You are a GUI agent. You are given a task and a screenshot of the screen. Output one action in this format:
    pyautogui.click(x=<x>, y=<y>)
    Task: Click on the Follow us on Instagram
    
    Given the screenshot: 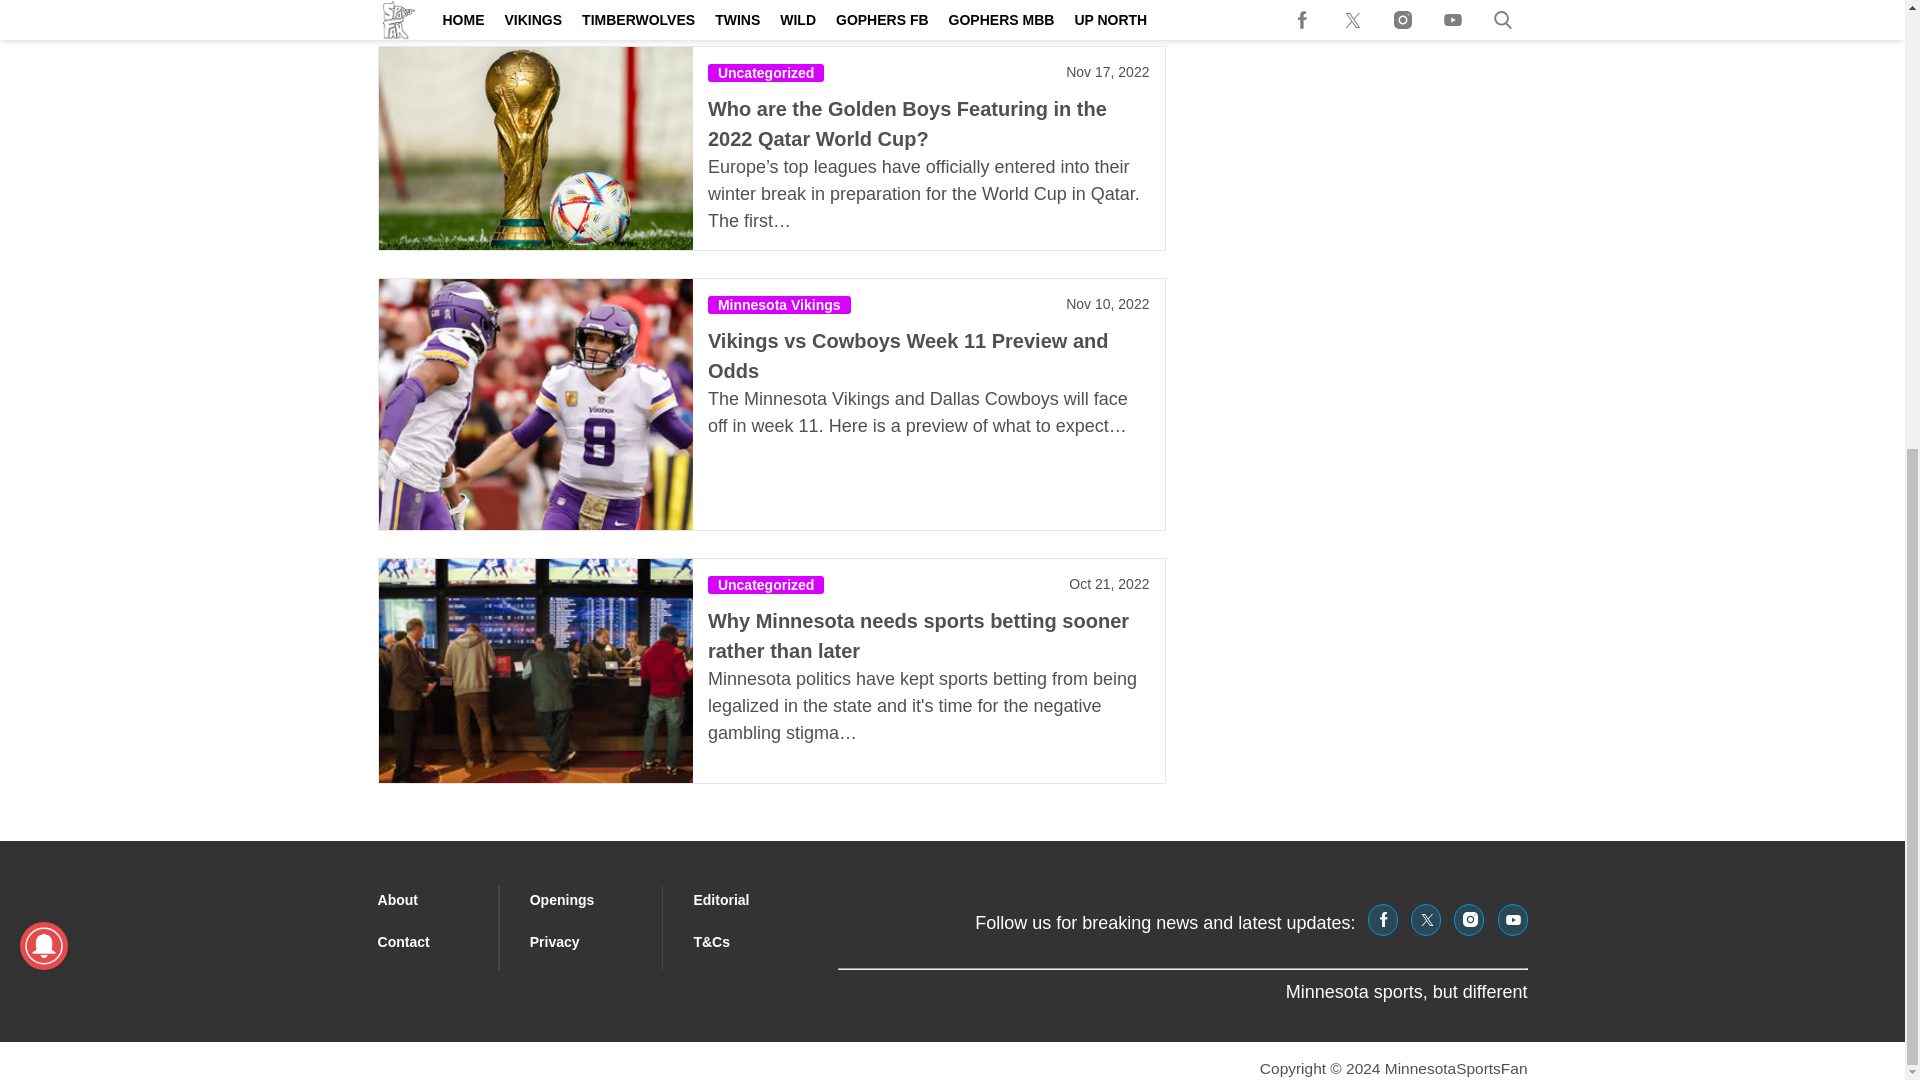 What is the action you would take?
    pyautogui.click(x=1468, y=920)
    